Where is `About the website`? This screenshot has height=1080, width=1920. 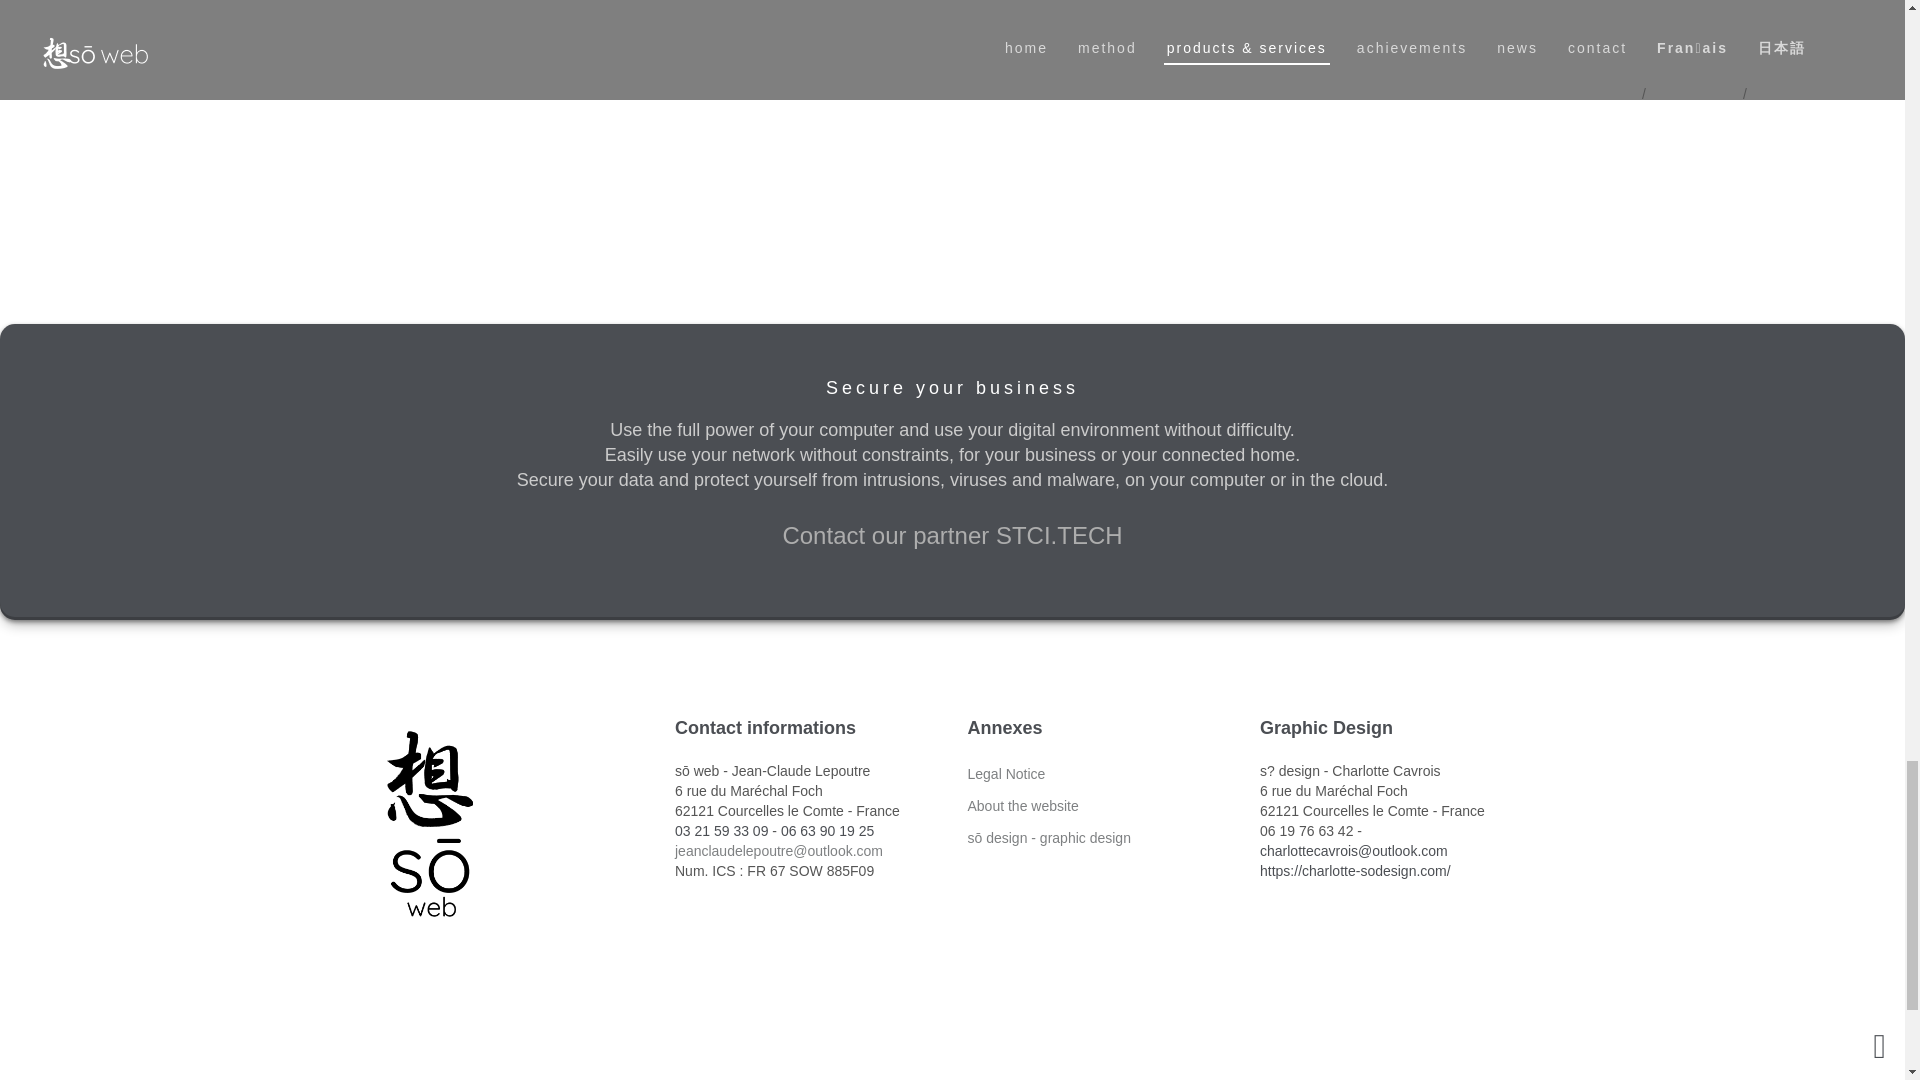 About the website is located at coordinates (1023, 806).